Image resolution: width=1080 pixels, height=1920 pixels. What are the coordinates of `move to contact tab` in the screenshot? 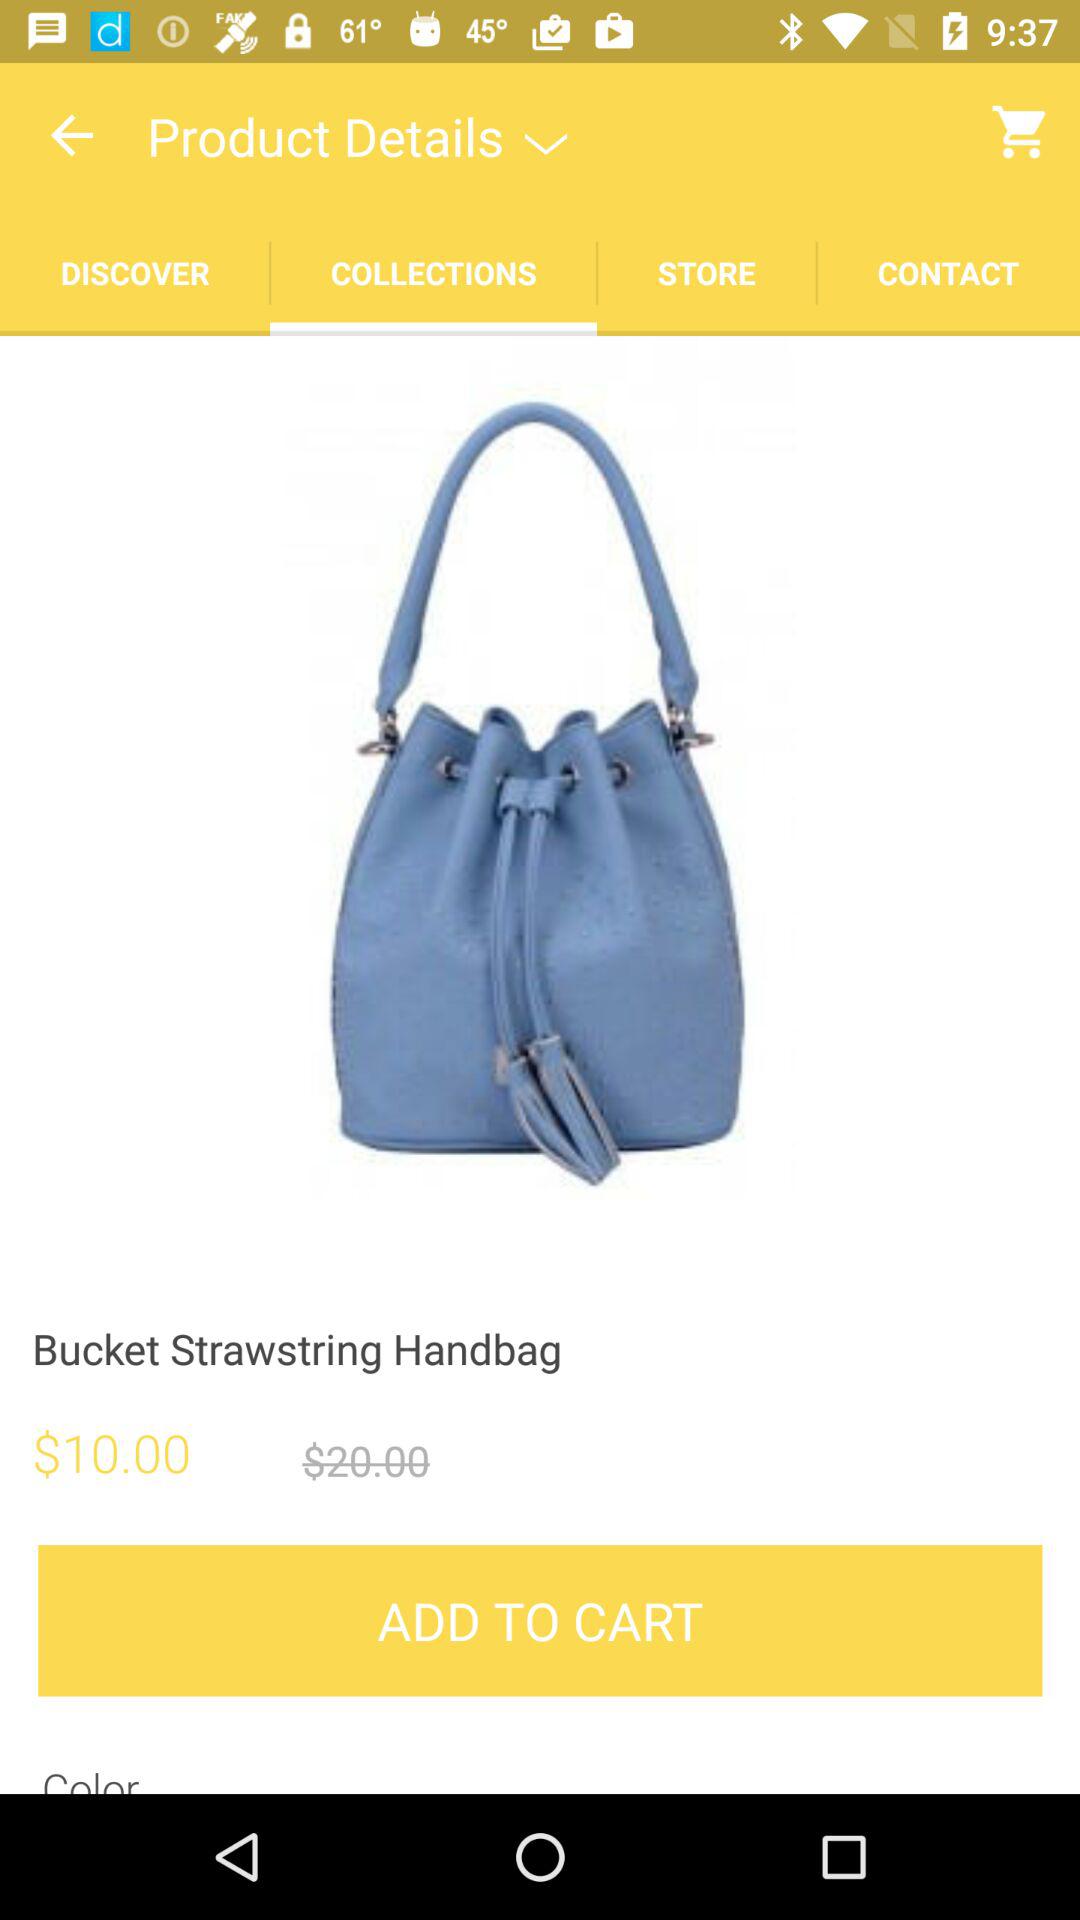 It's located at (948, 272).